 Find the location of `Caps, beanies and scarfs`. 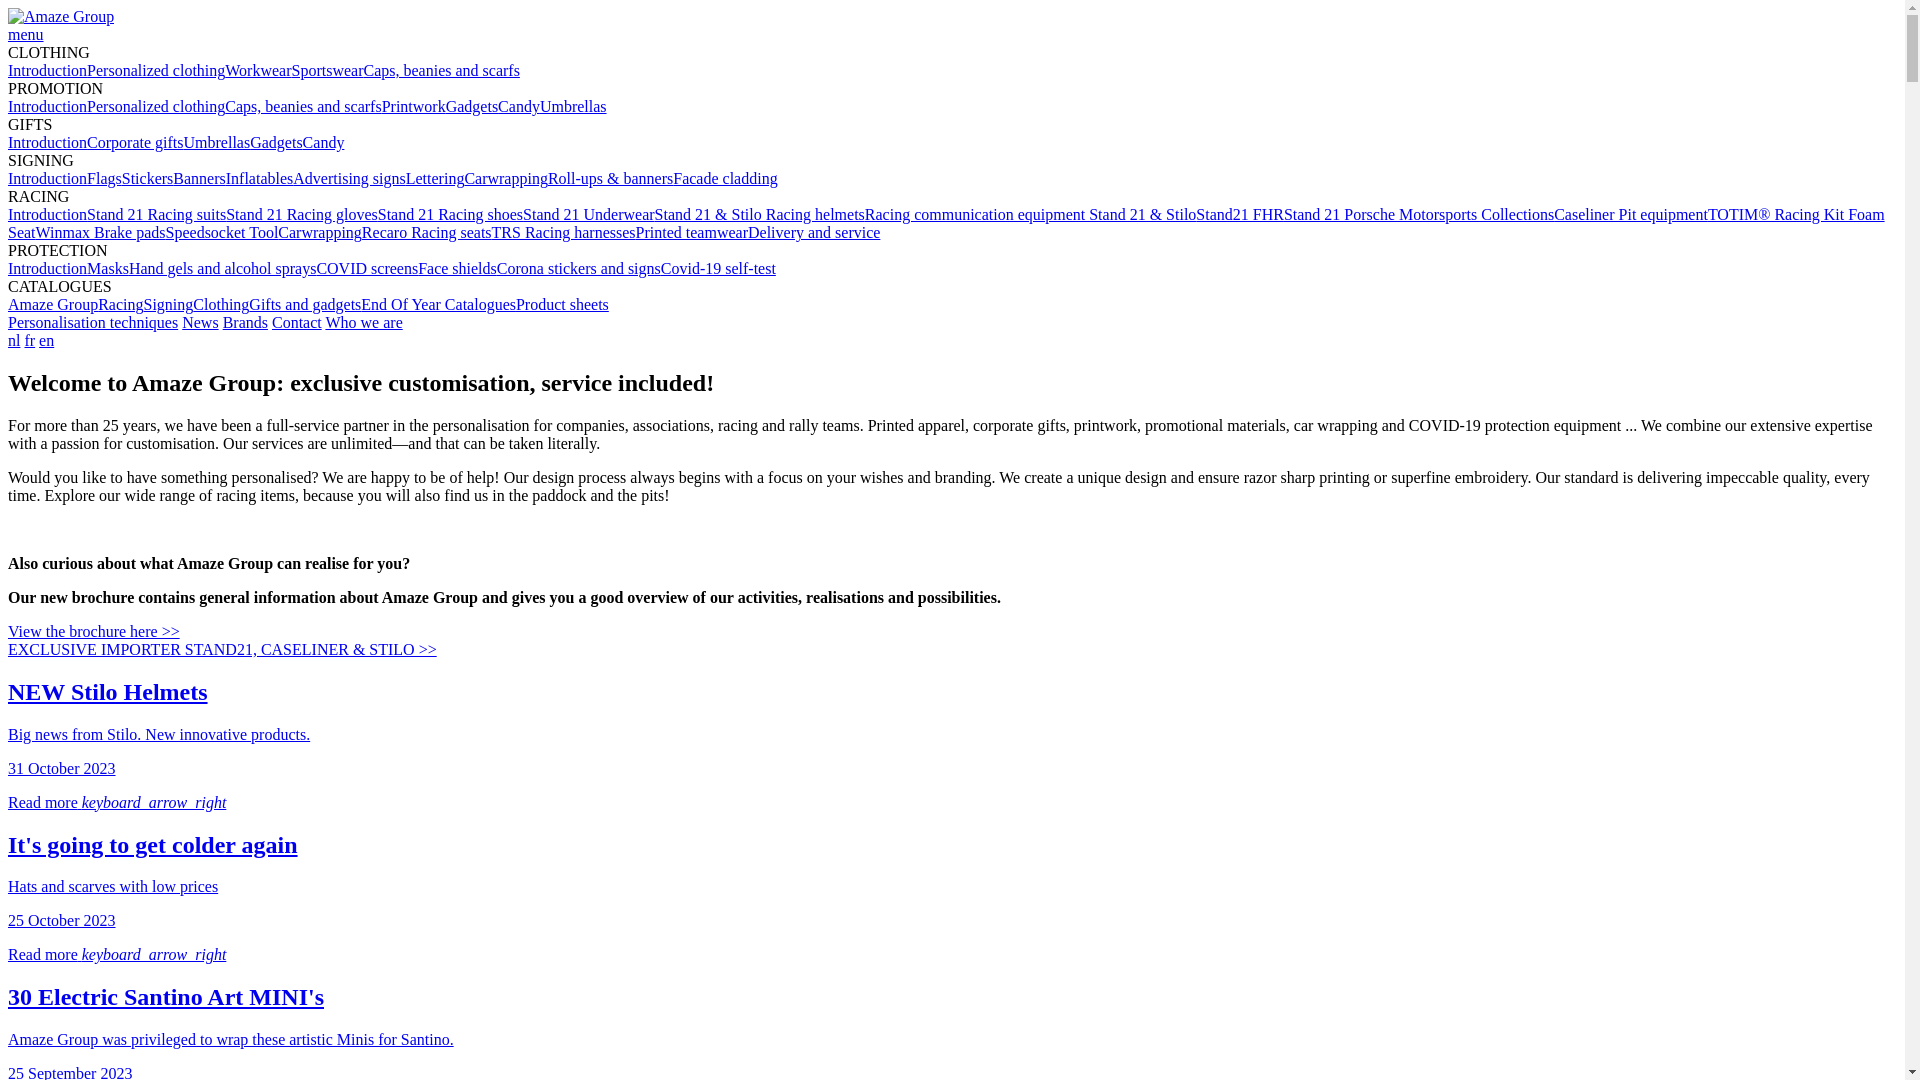

Caps, beanies and scarfs is located at coordinates (303, 106).